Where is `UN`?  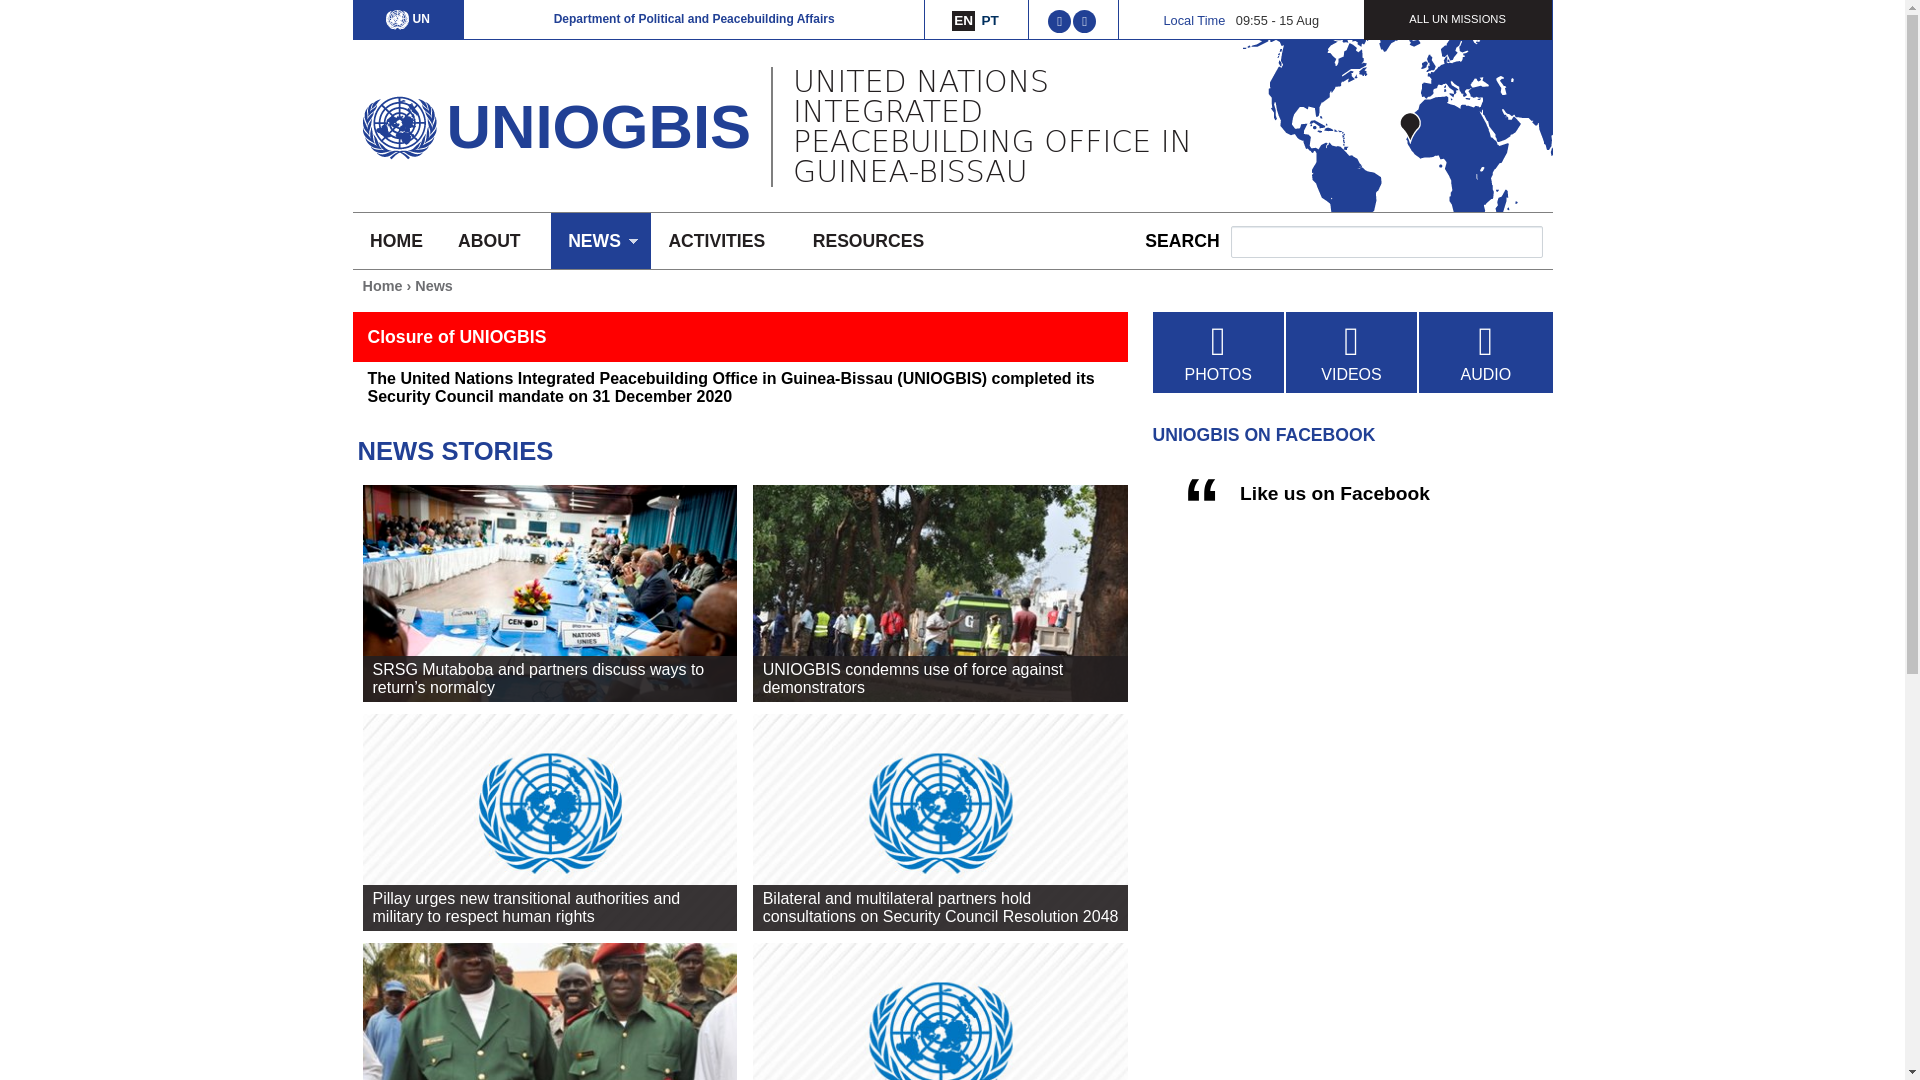 UN is located at coordinates (408, 18).